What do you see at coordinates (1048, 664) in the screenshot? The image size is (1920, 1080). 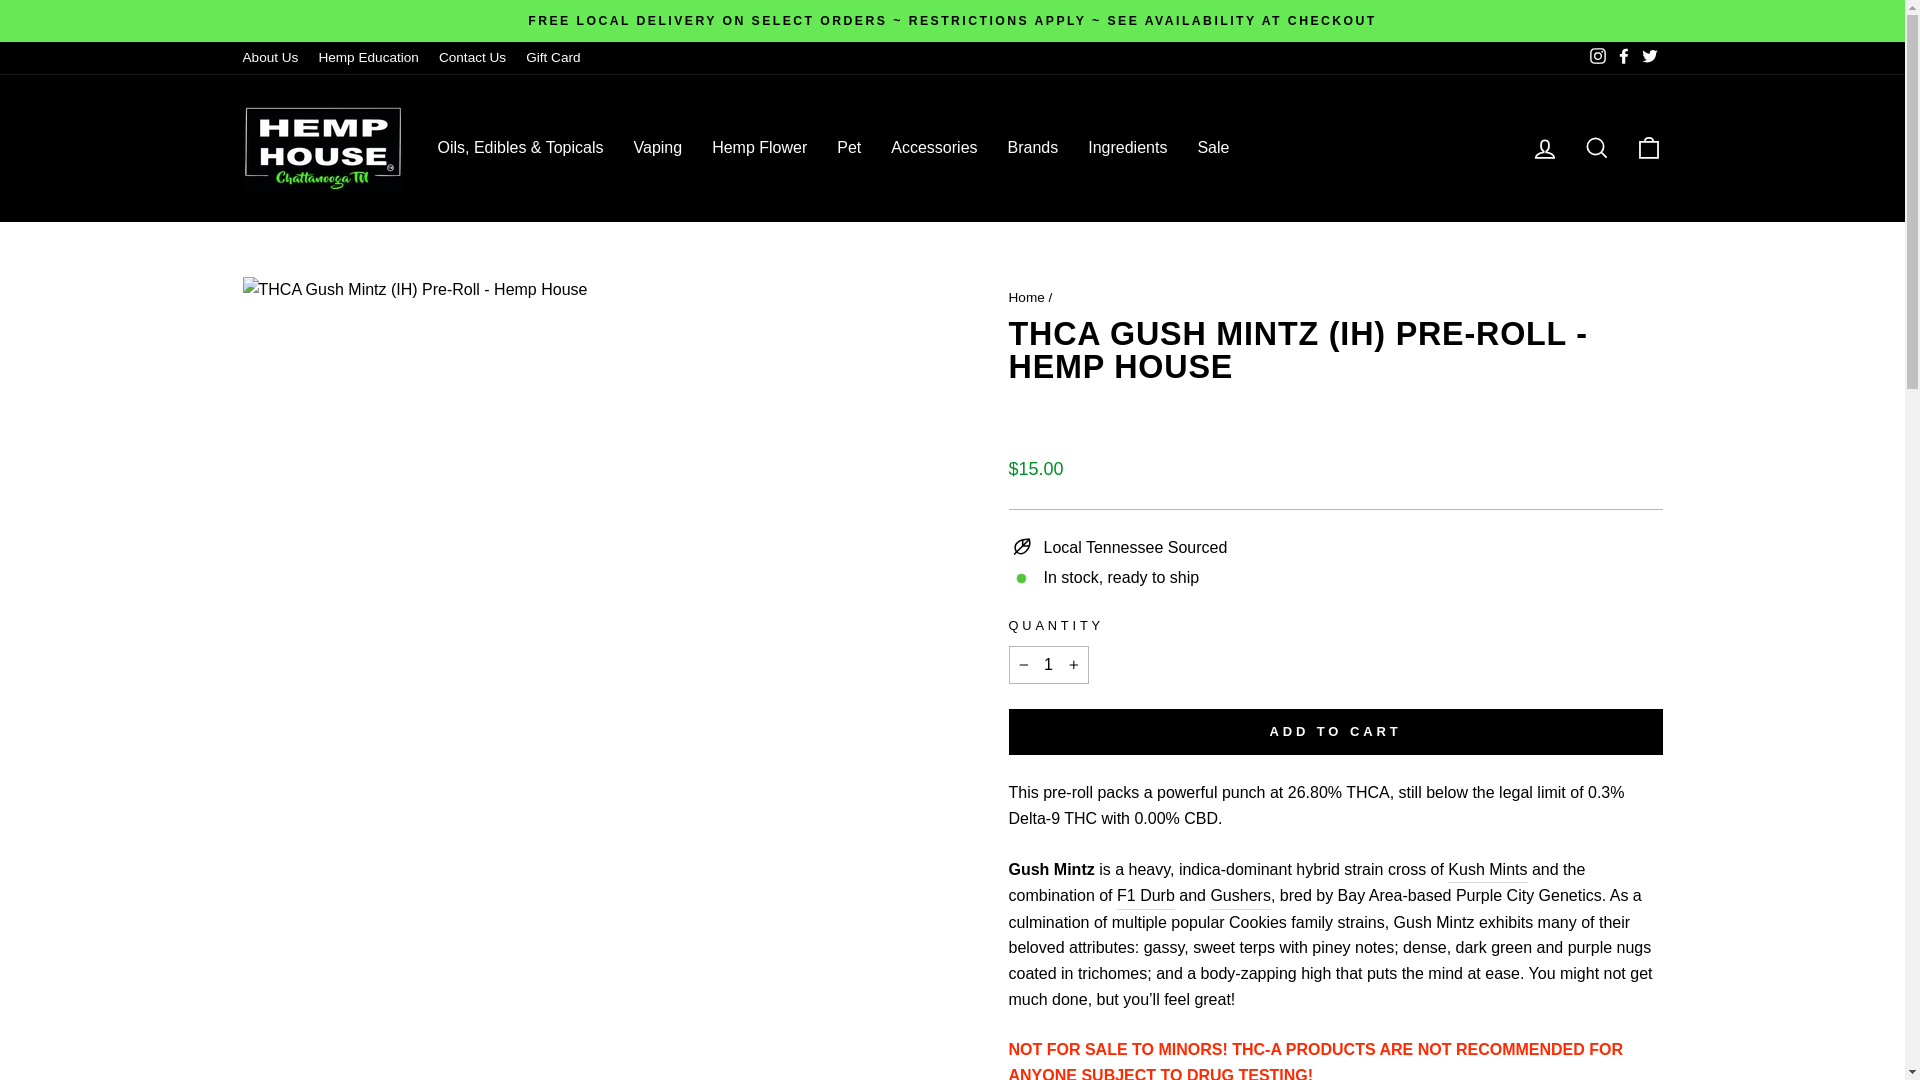 I see `1` at bounding box center [1048, 664].